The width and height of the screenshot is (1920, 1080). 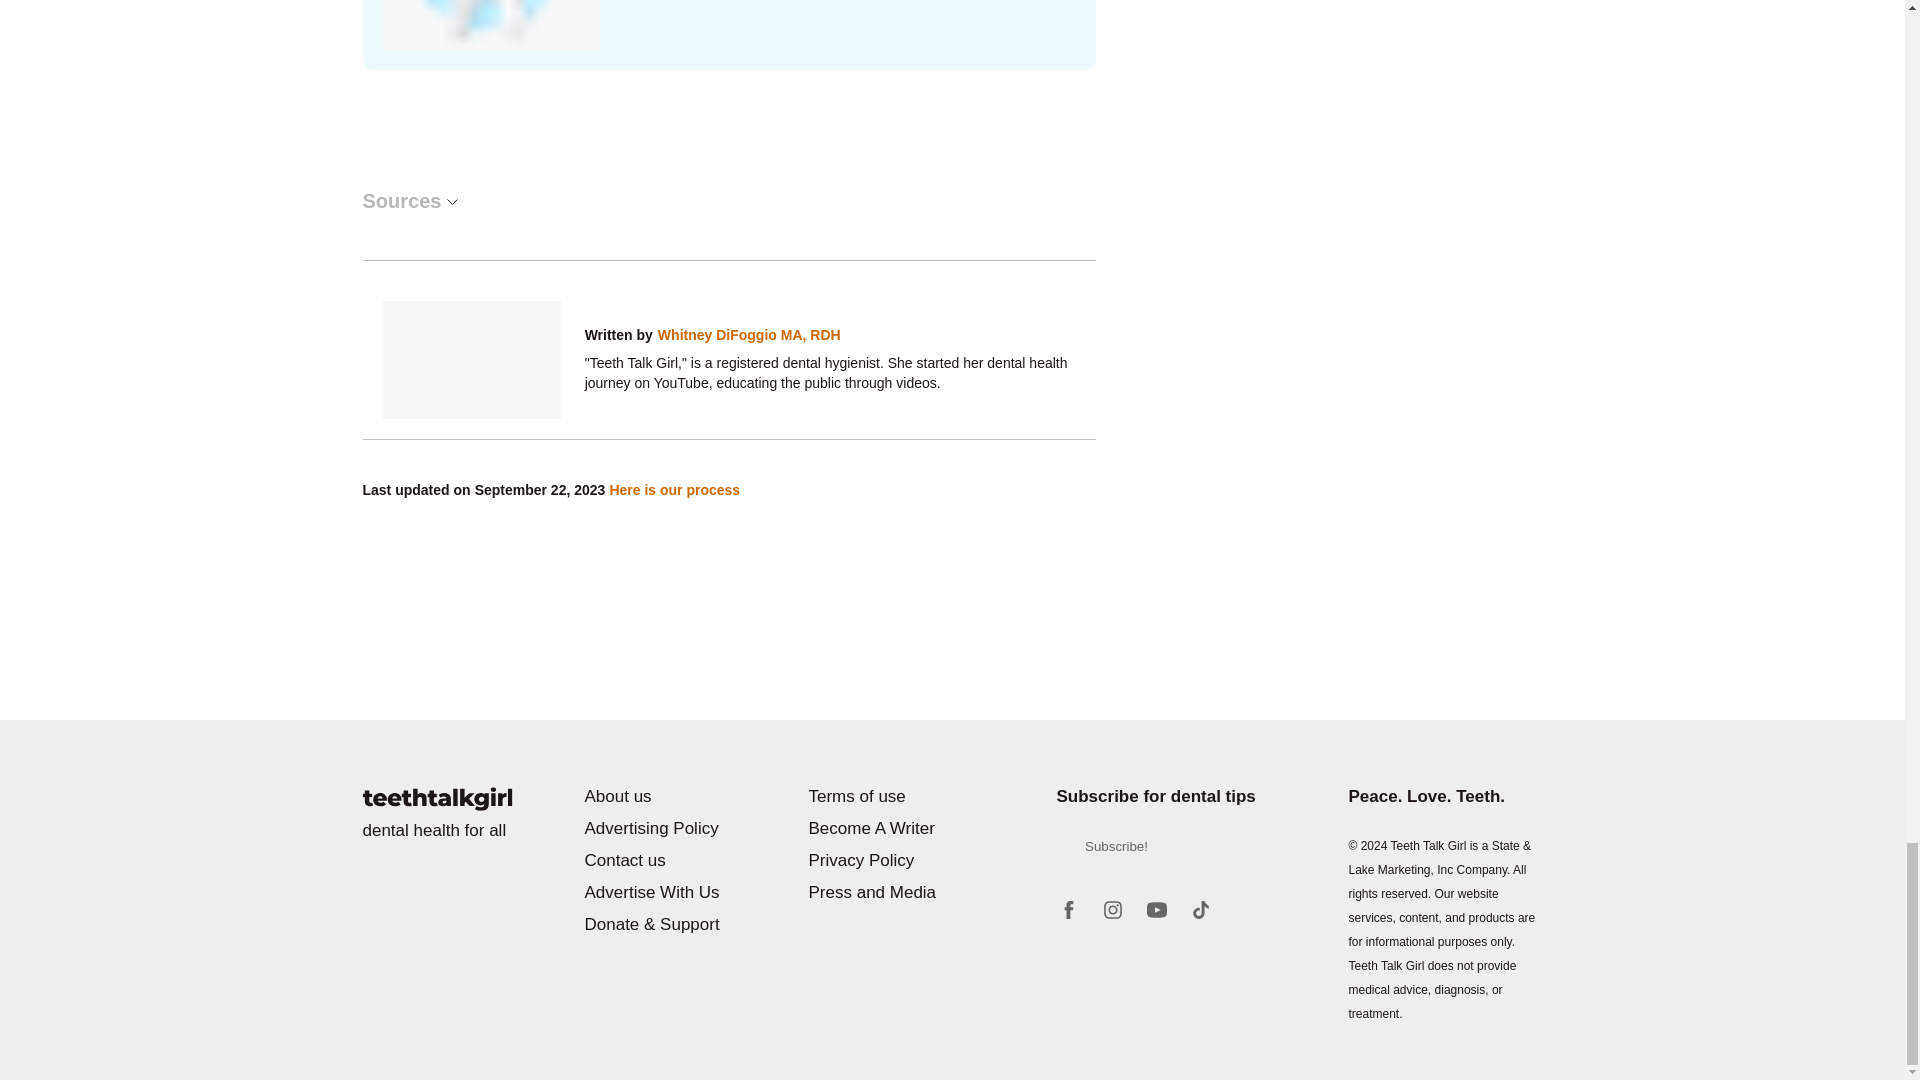 What do you see at coordinates (672, 893) in the screenshot?
I see `Advertise With Us` at bounding box center [672, 893].